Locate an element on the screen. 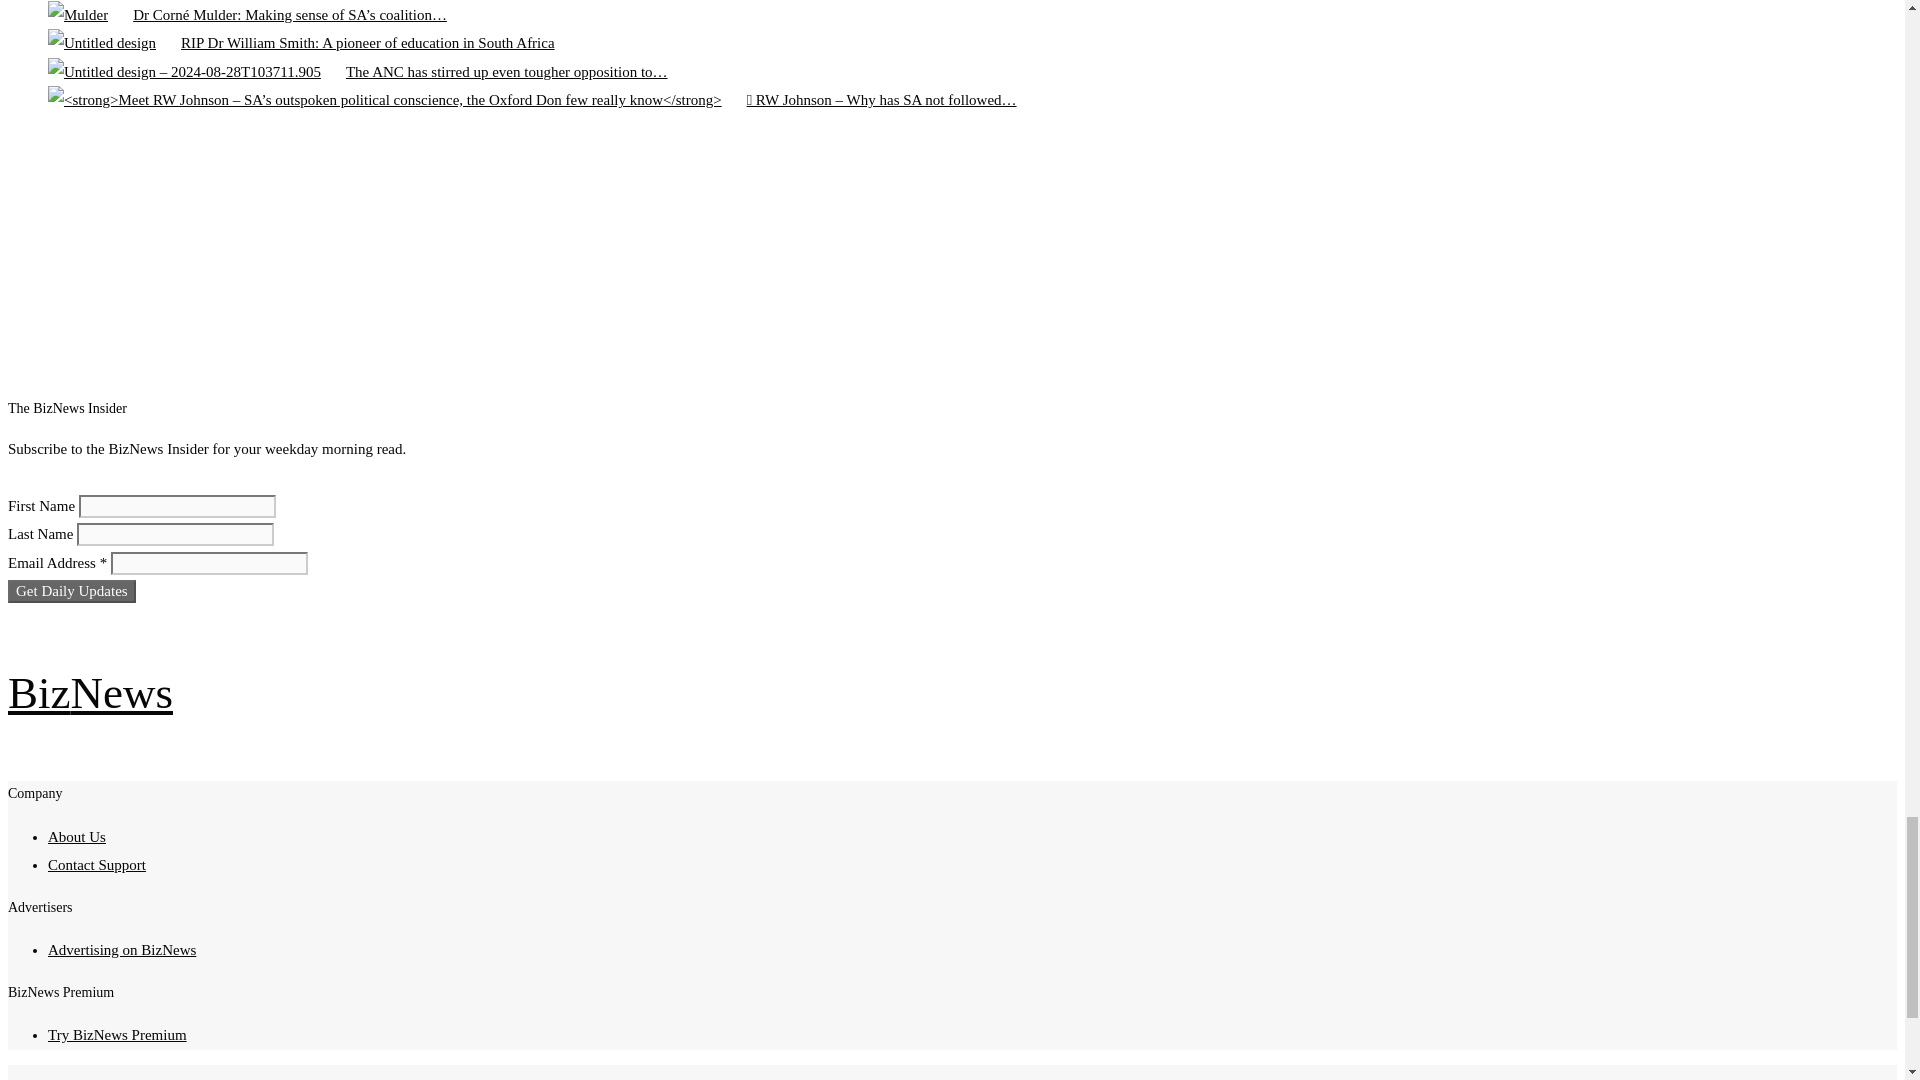 Image resolution: width=1920 pixels, height=1080 pixels. Spotify Embed: BizNews Radio is located at coordinates (613, 258).